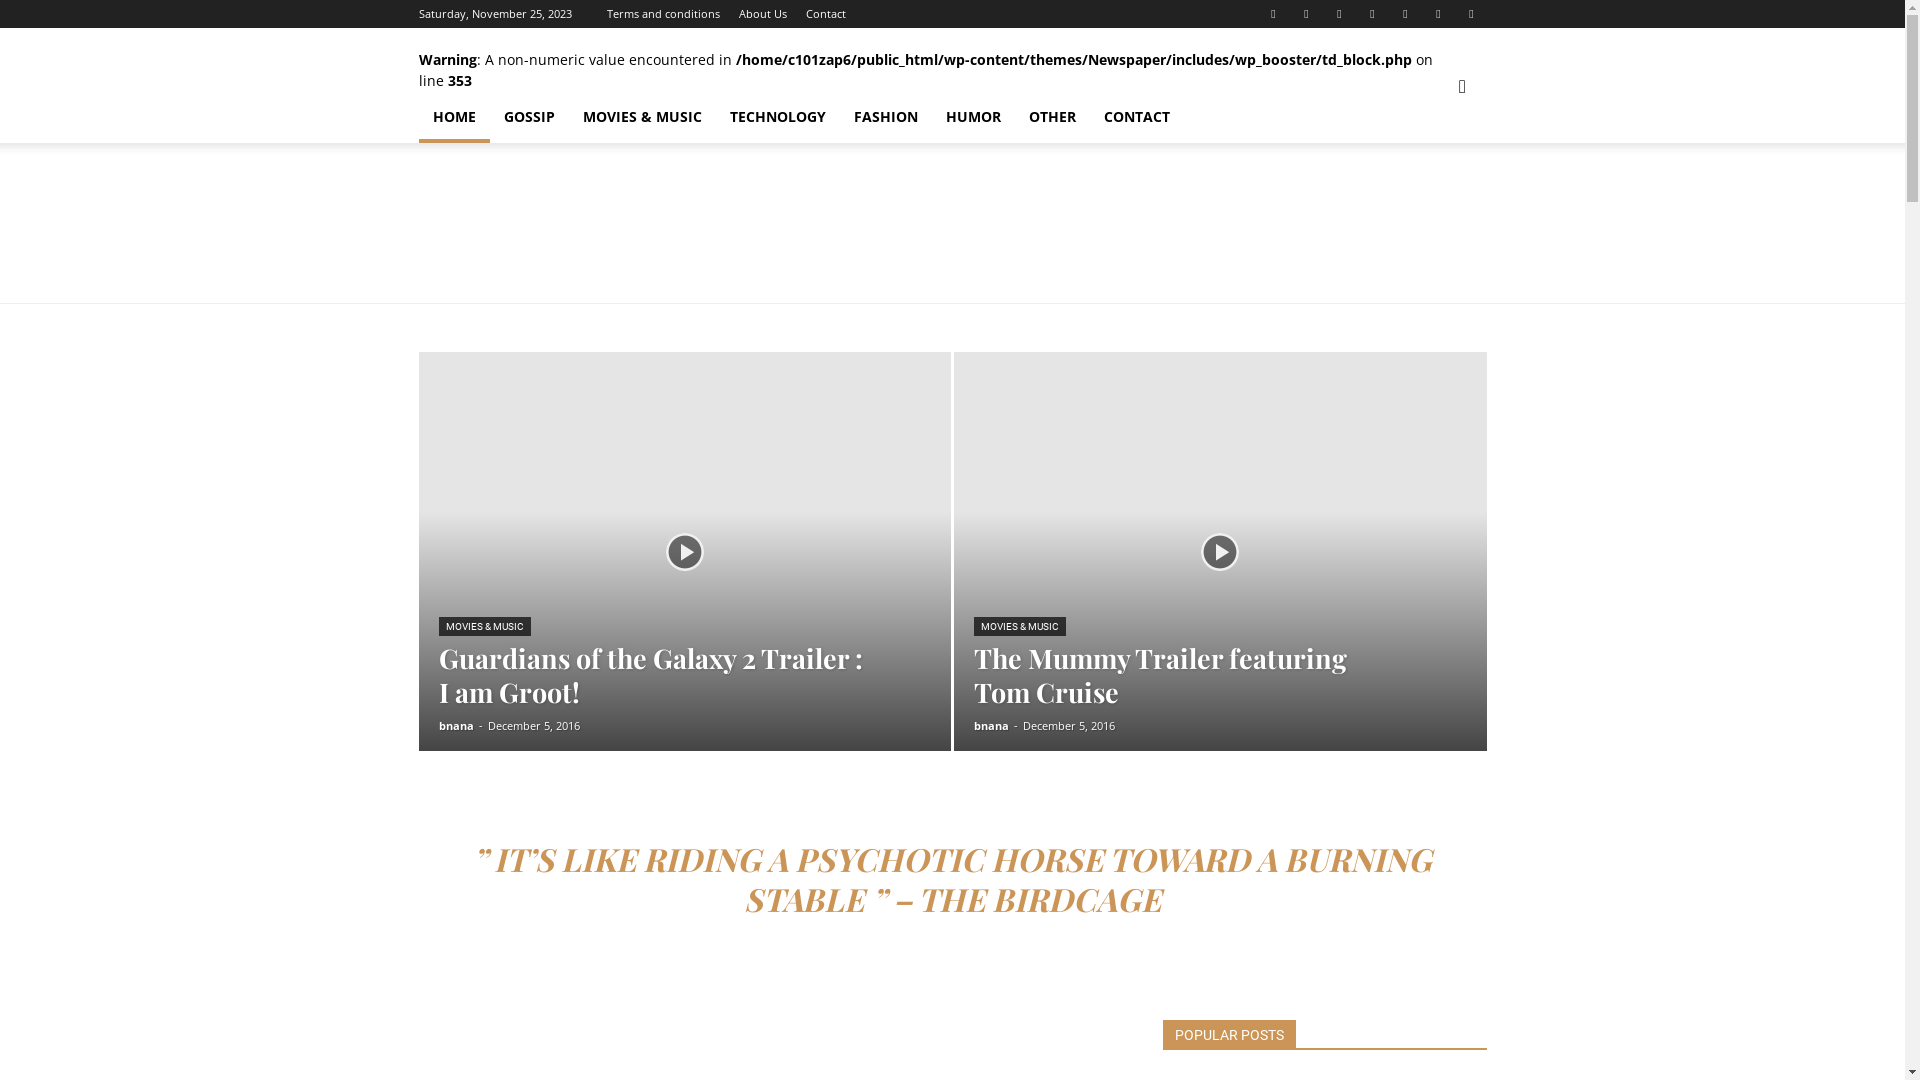 The height and width of the screenshot is (1080, 1920). Describe the element at coordinates (456, 726) in the screenshot. I see `bnana` at that location.